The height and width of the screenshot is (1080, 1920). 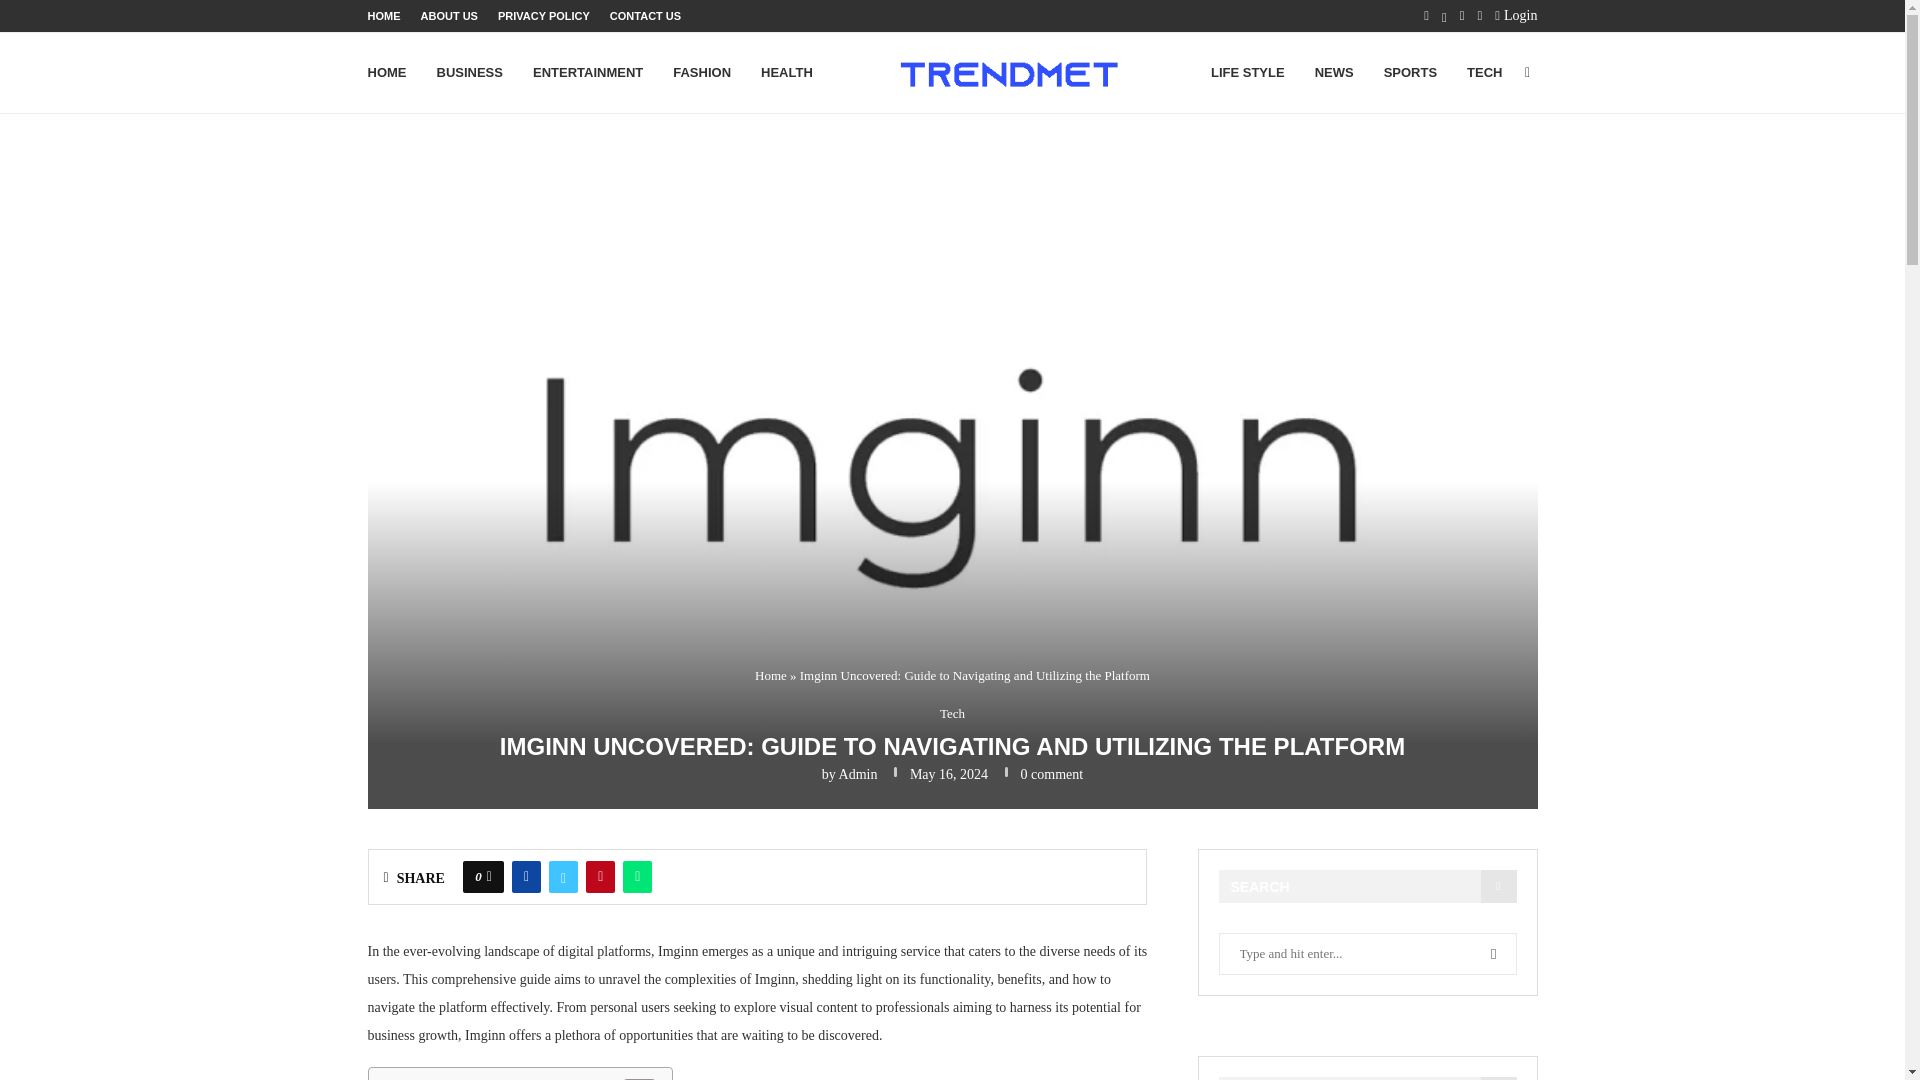 I want to click on Admin, so click(x=858, y=774).